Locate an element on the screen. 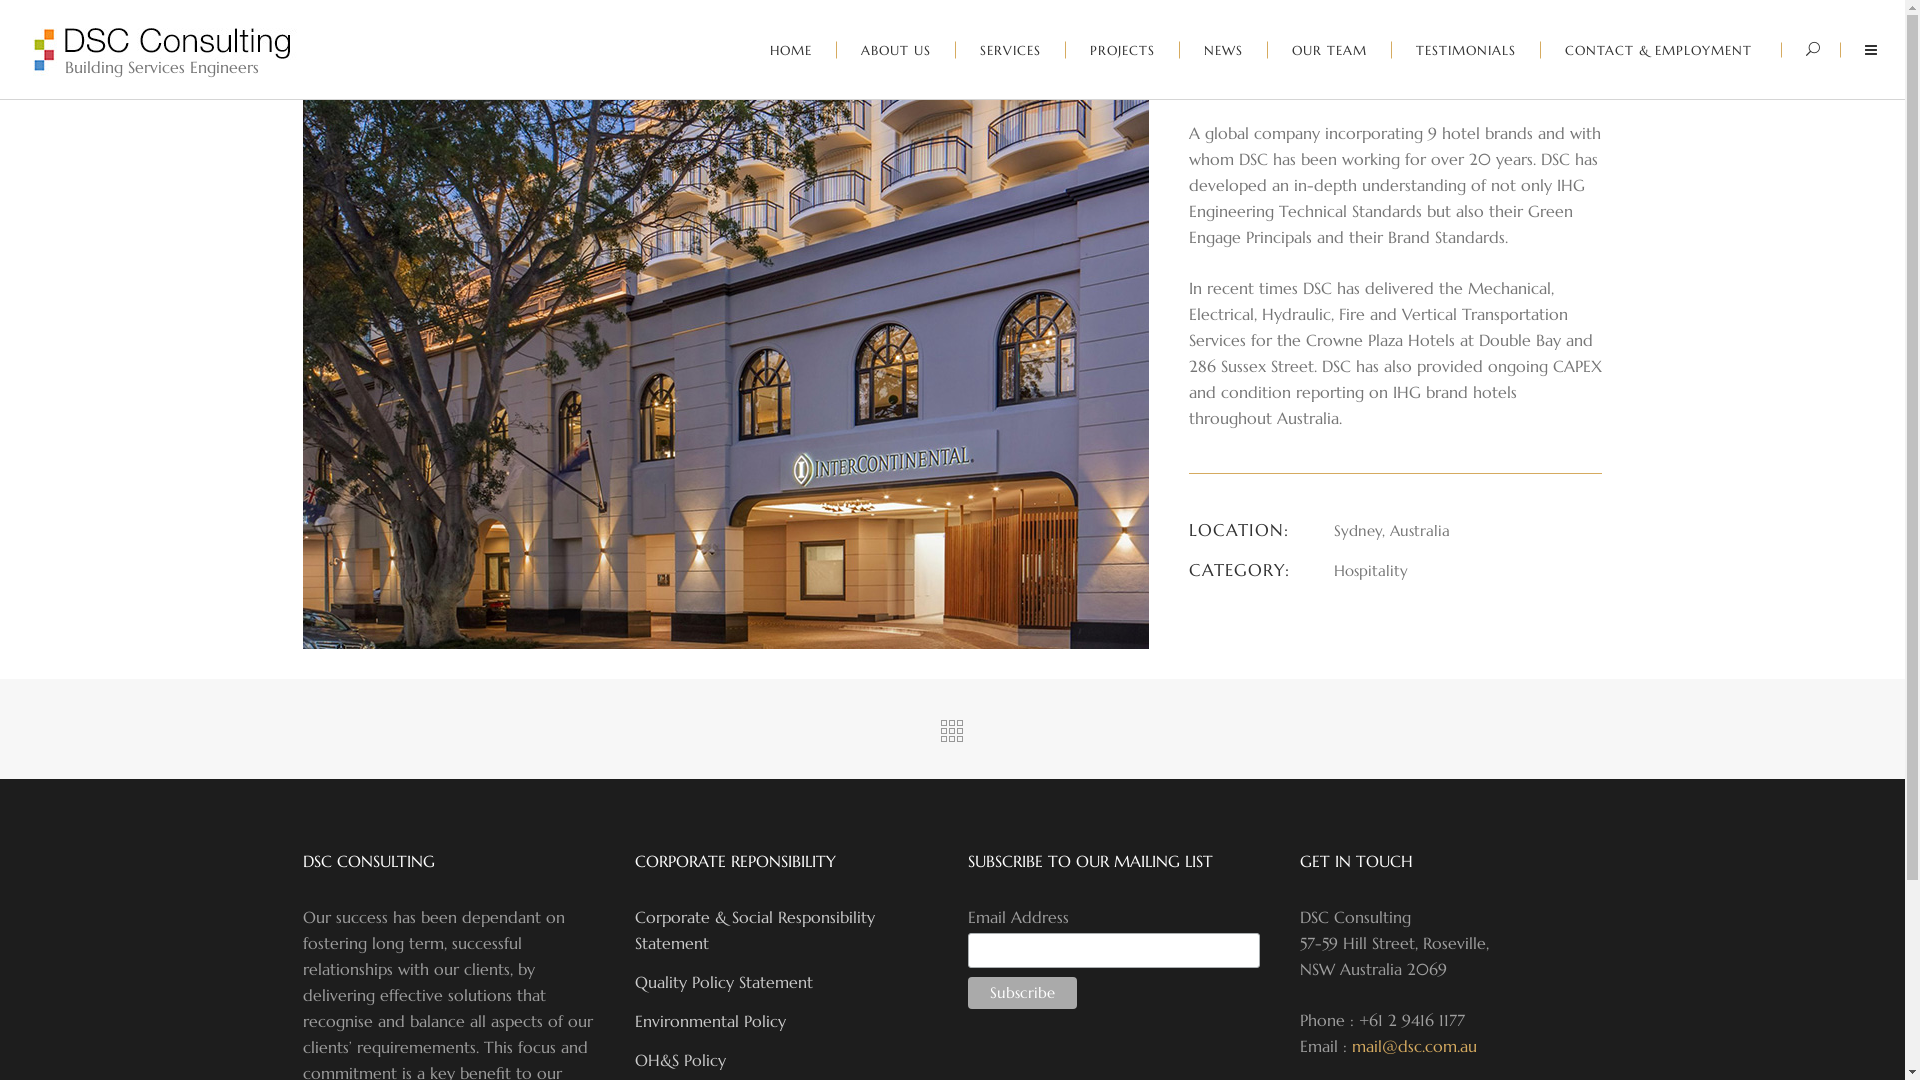 The width and height of the screenshot is (1920, 1080). OH&S Policy is located at coordinates (680, 1060).